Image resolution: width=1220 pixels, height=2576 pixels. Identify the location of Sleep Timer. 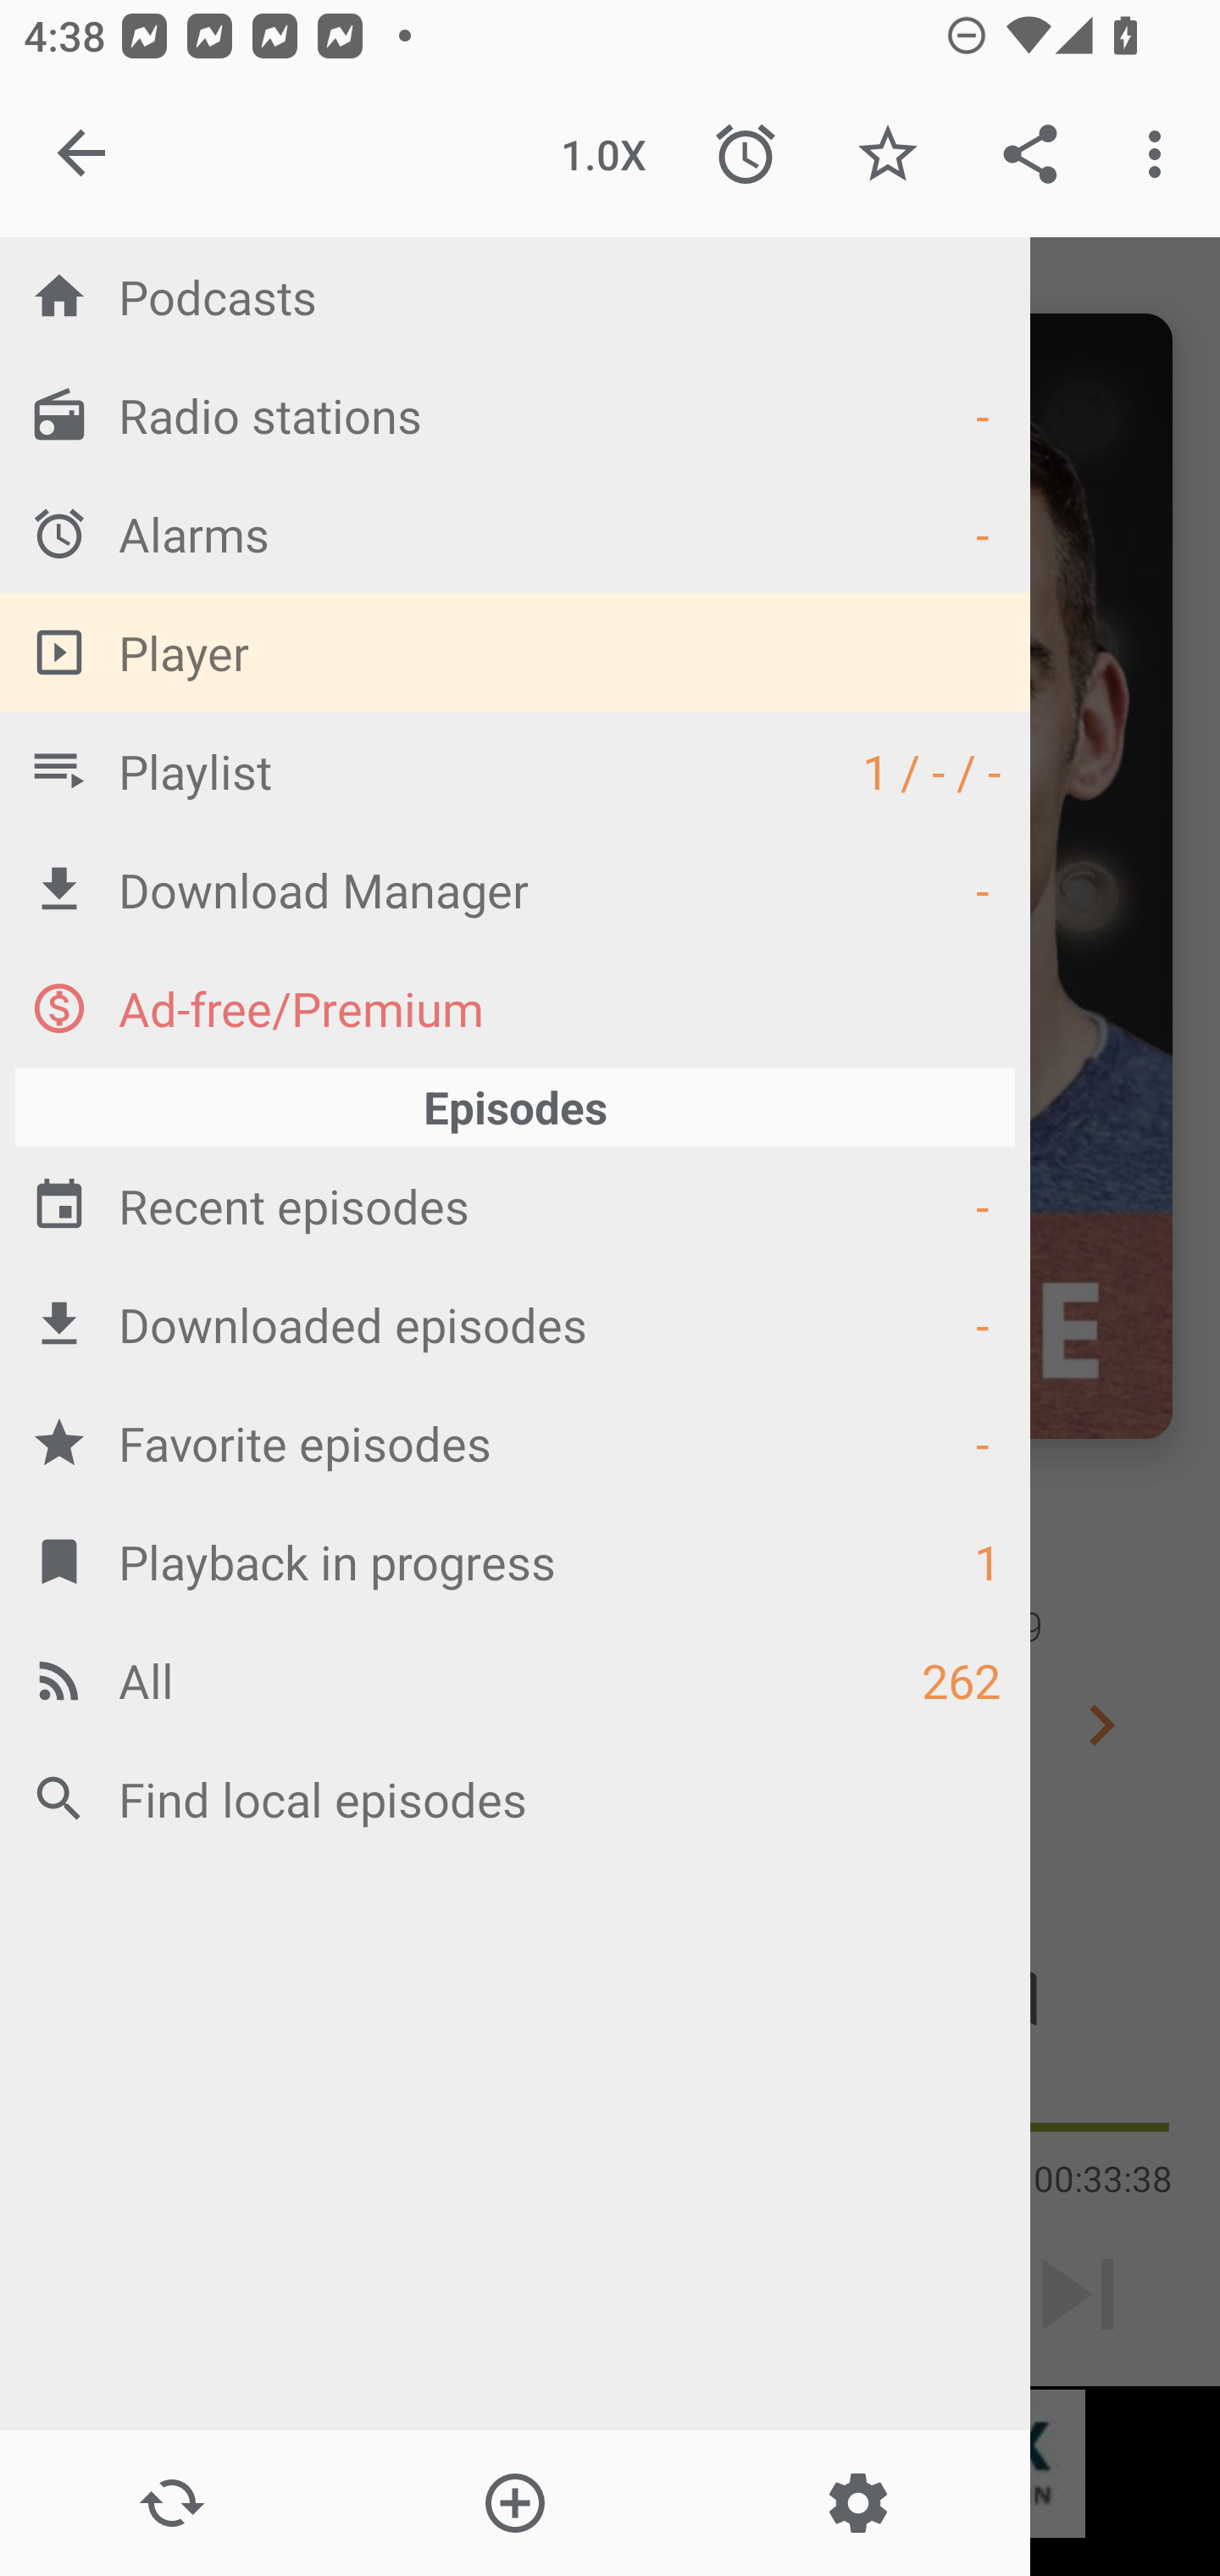
(746, 154).